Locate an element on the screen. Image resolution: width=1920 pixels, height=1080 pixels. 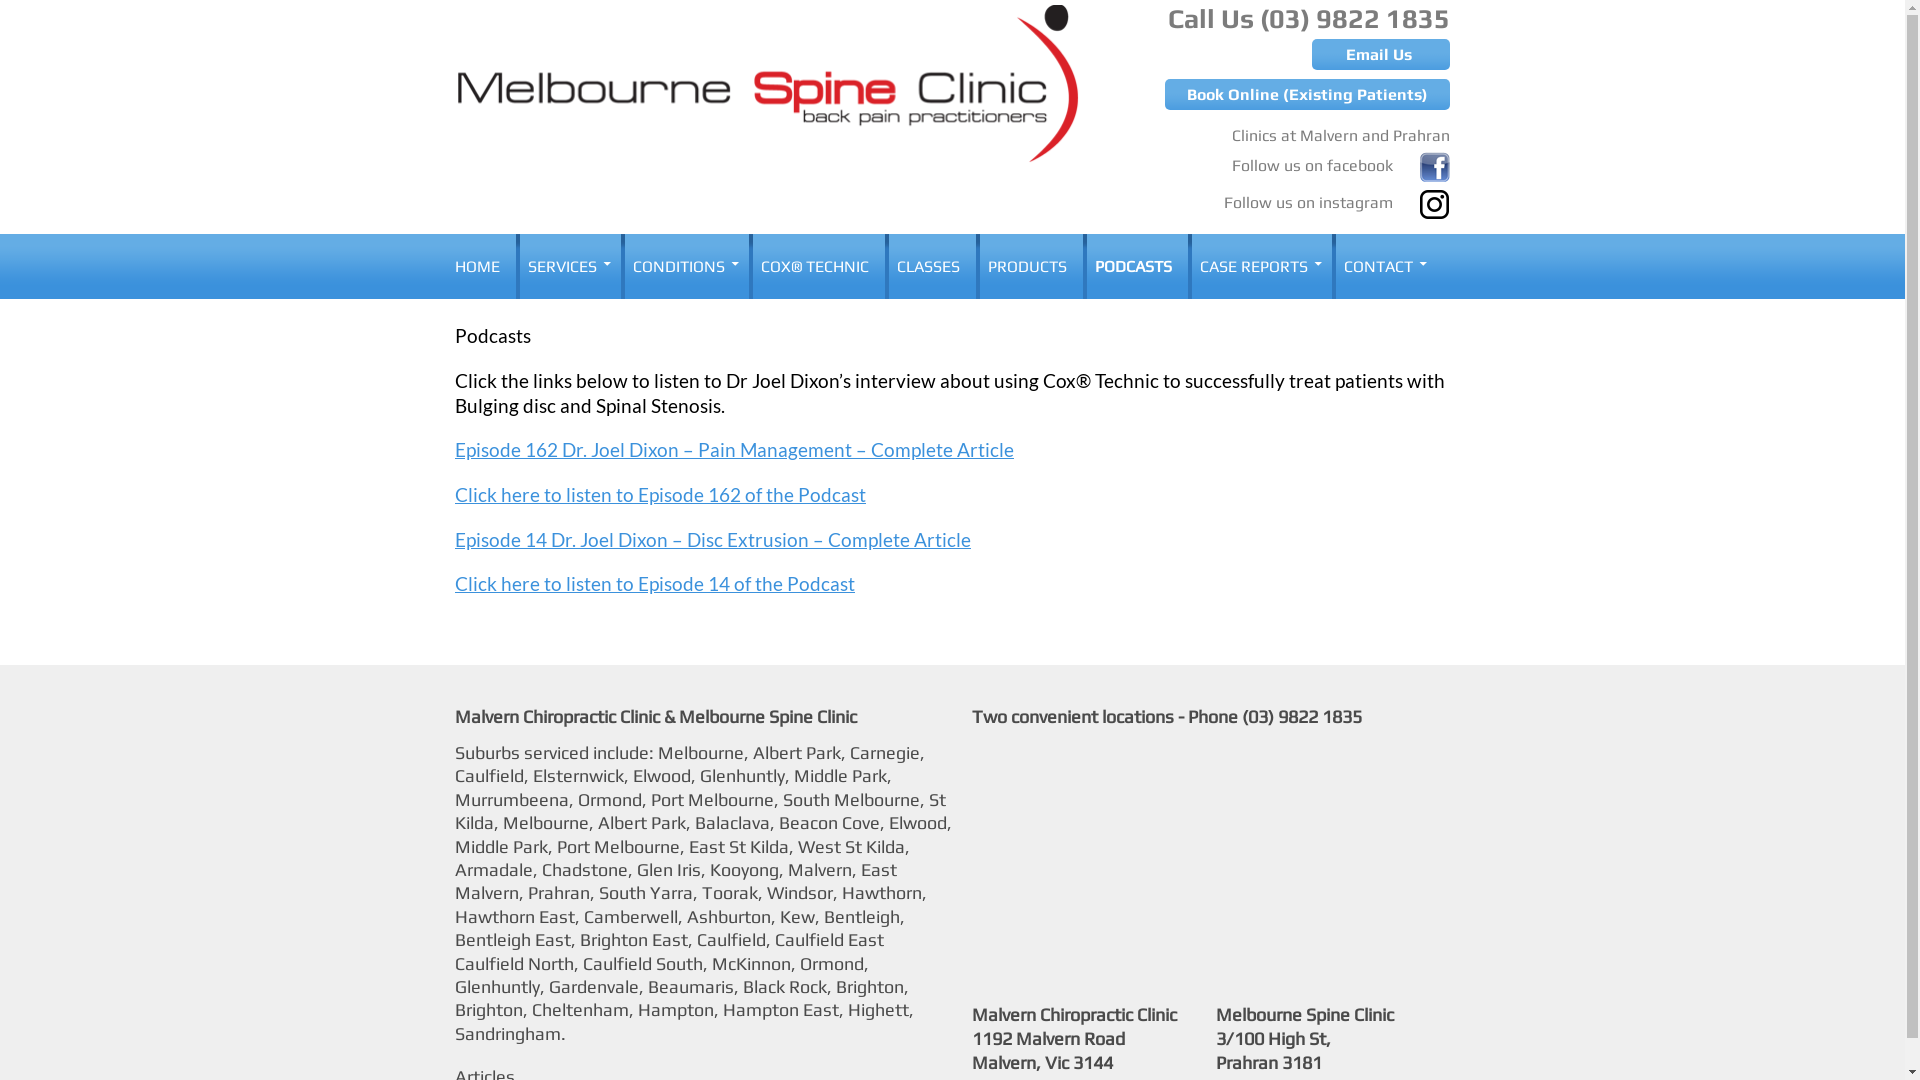
CONDITIONS is located at coordinates (683, 266).